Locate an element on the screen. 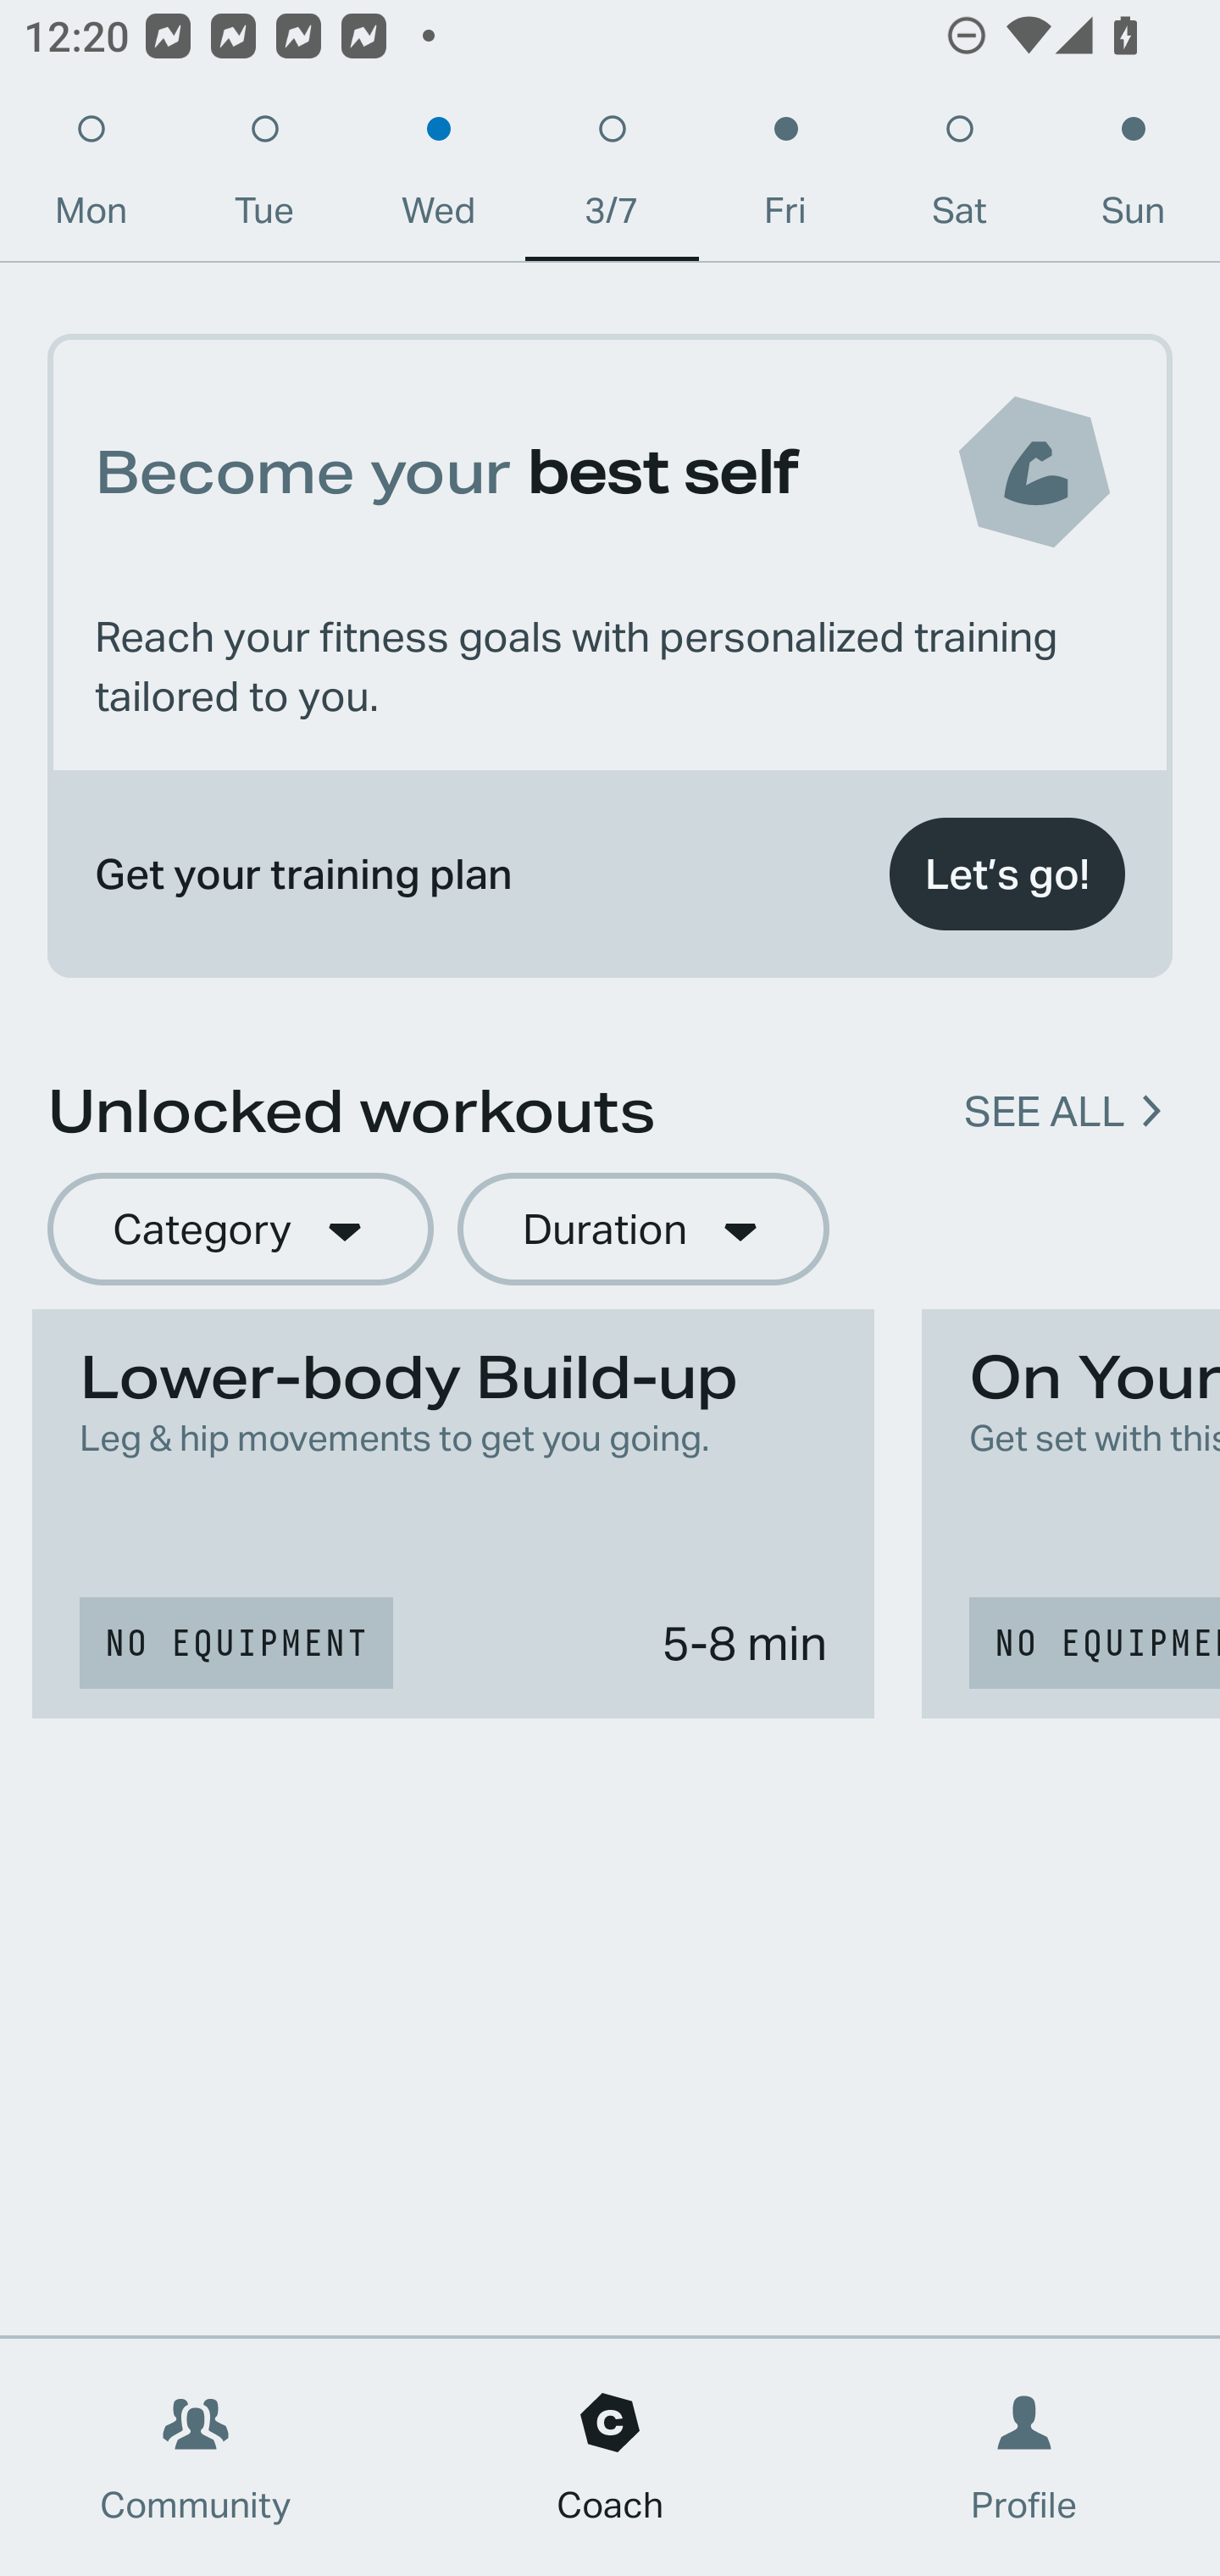 Image resolution: width=1220 pixels, height=2576 pixels. Let’s go! is located at coordinates (1006, 874).